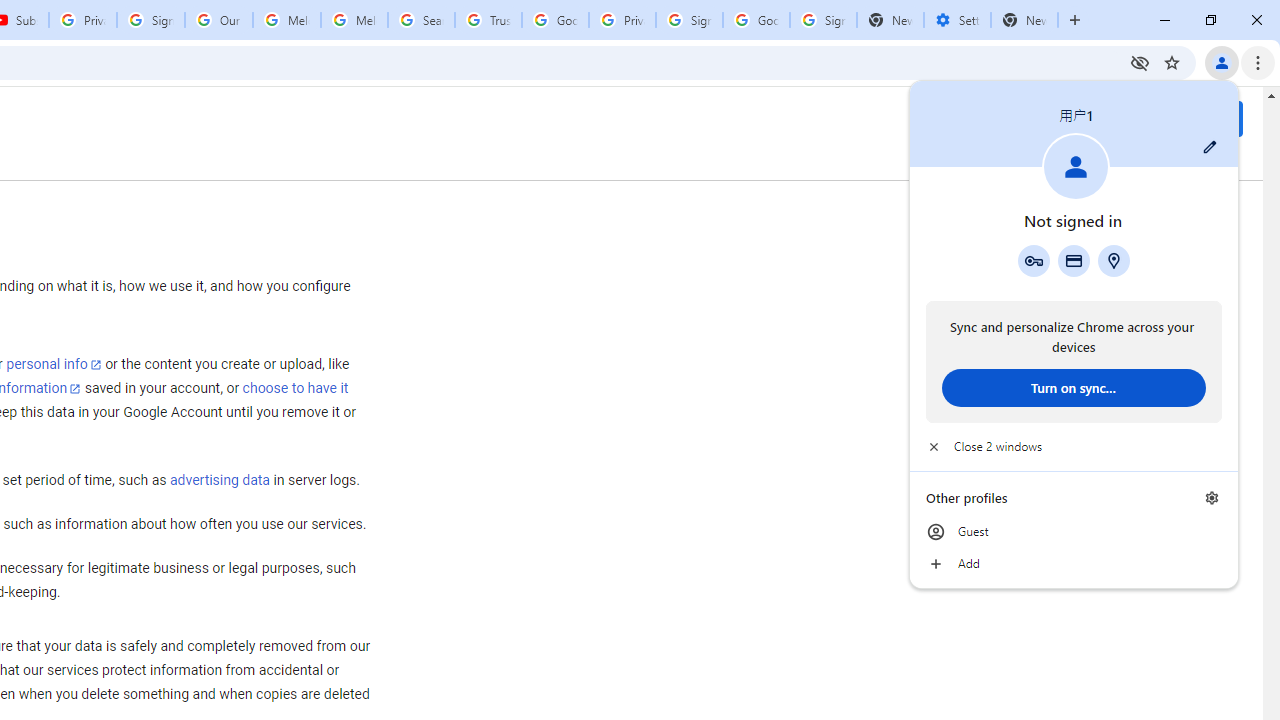  Describe the element at coordinates (823, 20) in the screenshot. I see `Sign in - Google Accounts` at that location.